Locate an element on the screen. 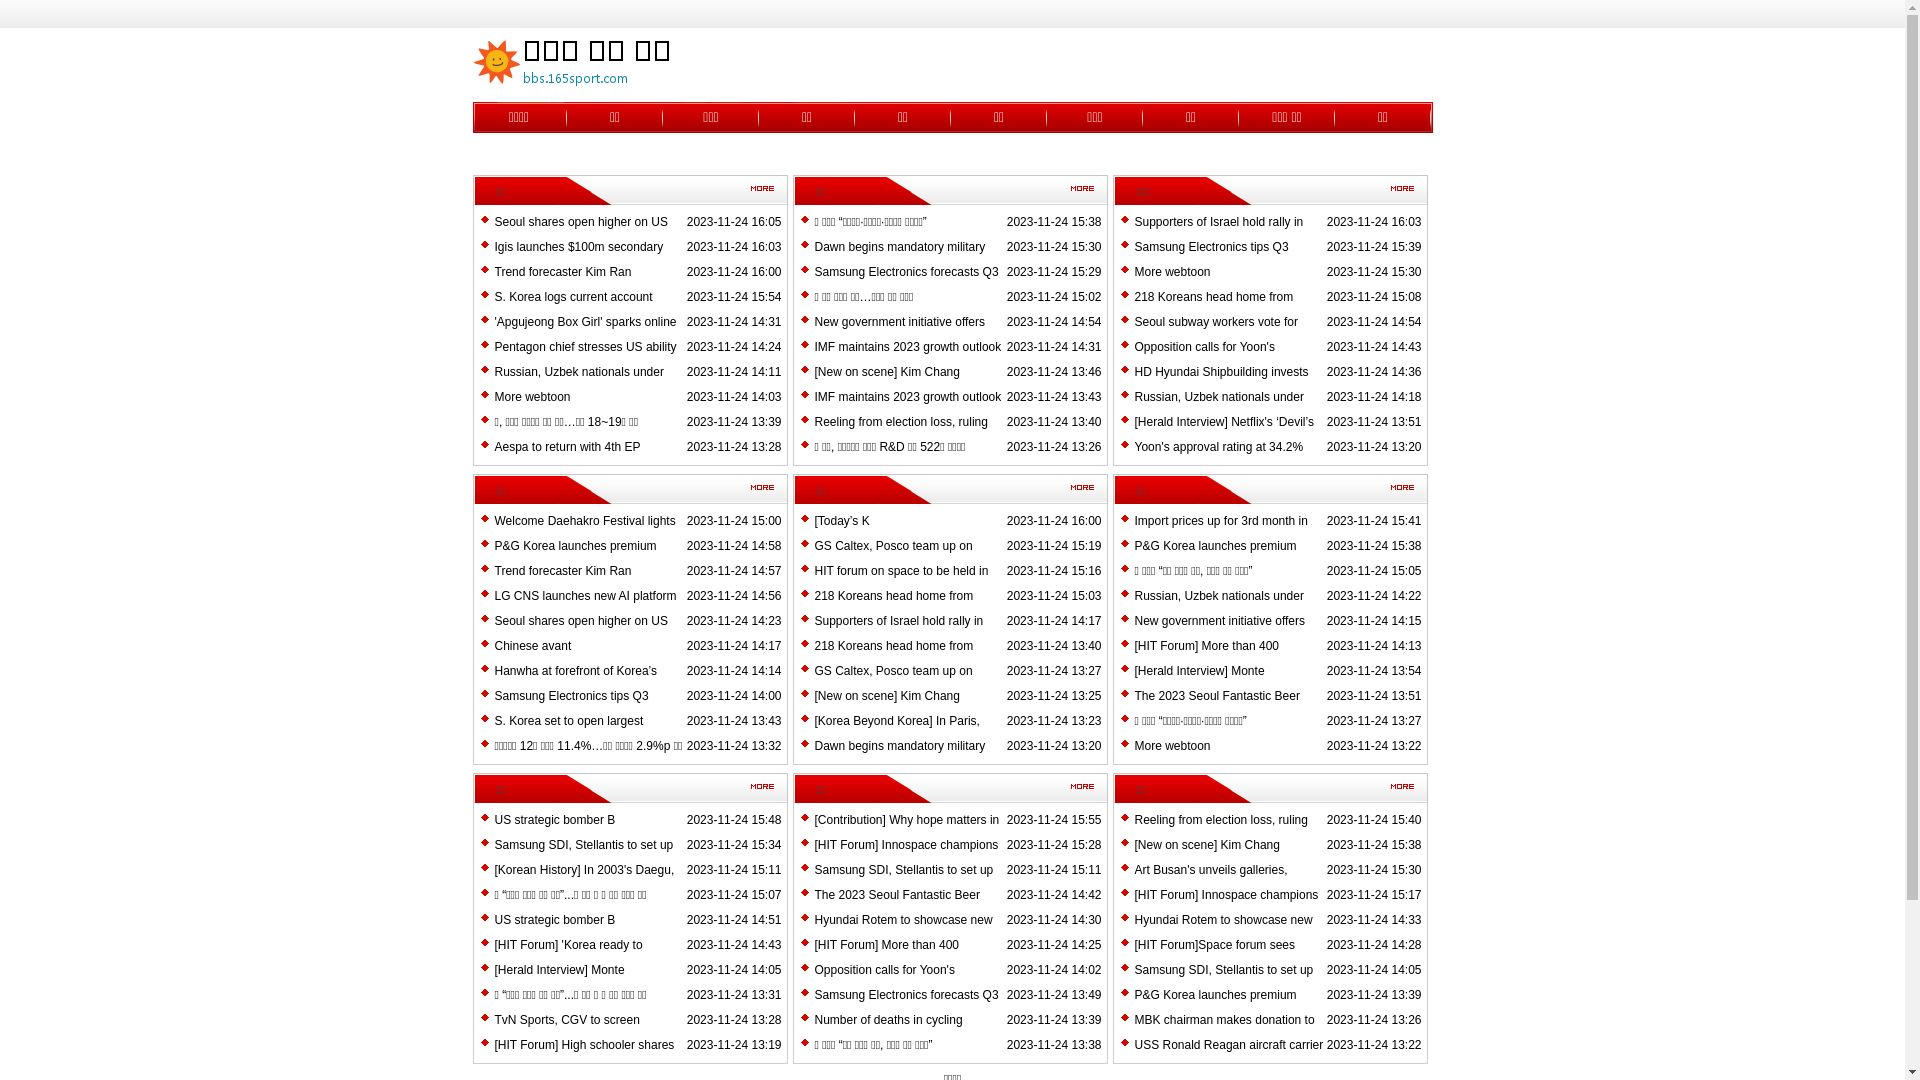 The height and width of the screenshot is (1080, 1920). GS Caltex, Posco team up on biofuel is located at coordinates (893, 683).